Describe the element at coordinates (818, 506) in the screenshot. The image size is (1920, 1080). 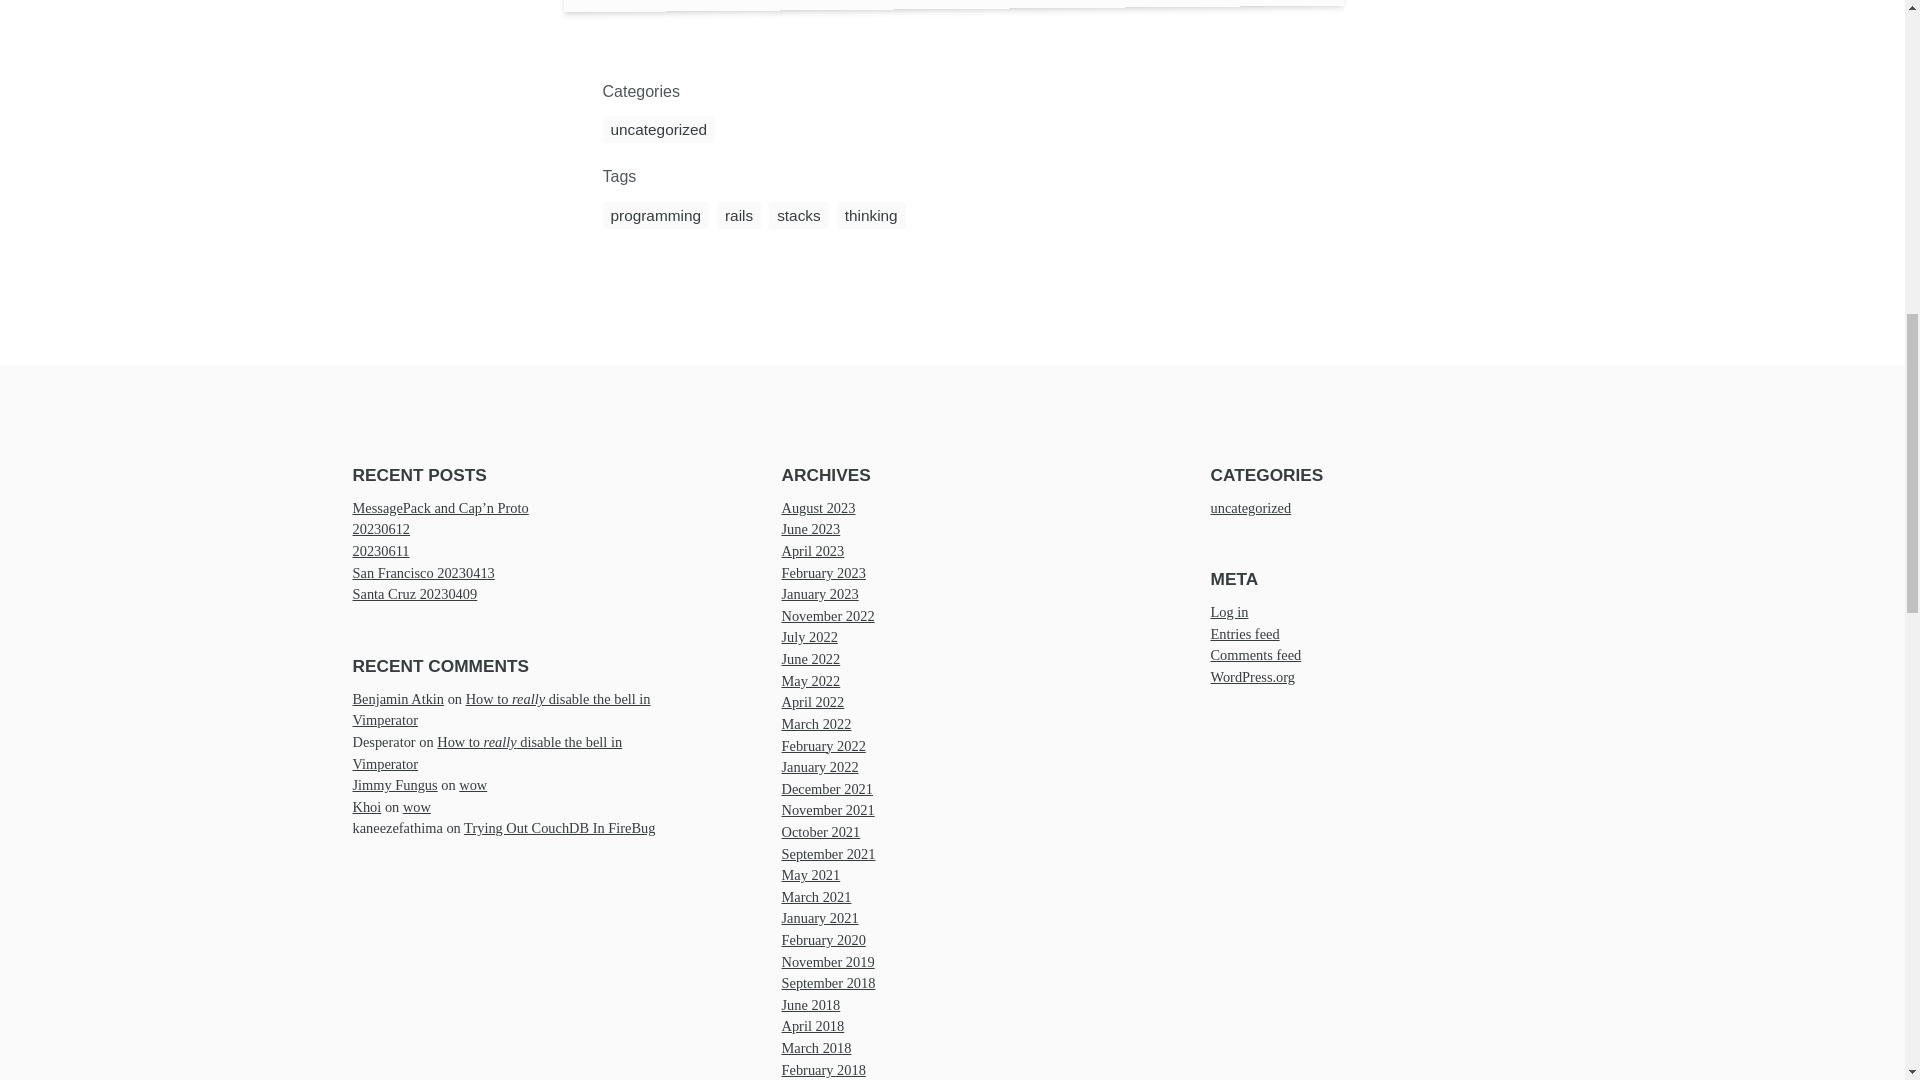
I see `August 2023` at that location.